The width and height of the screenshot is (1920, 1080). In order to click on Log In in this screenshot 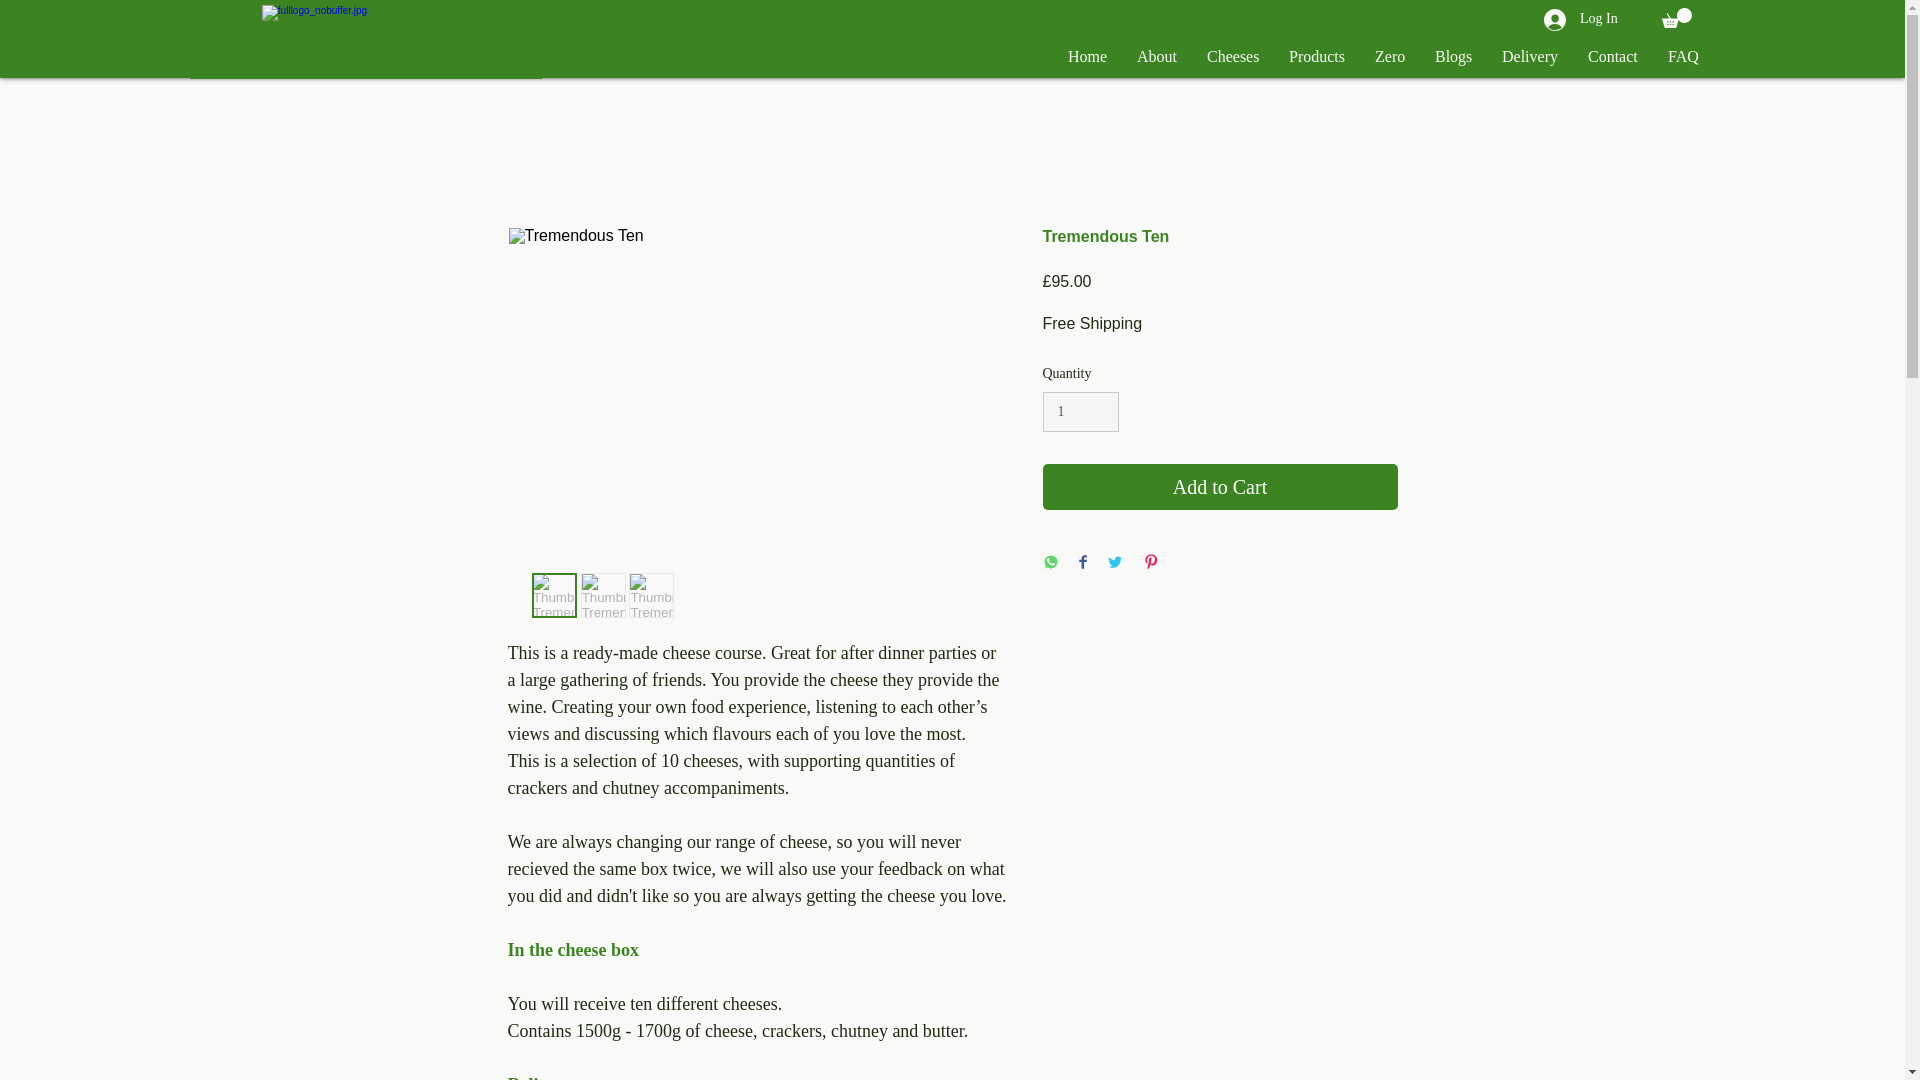, I will do `click(1580, 18)`.